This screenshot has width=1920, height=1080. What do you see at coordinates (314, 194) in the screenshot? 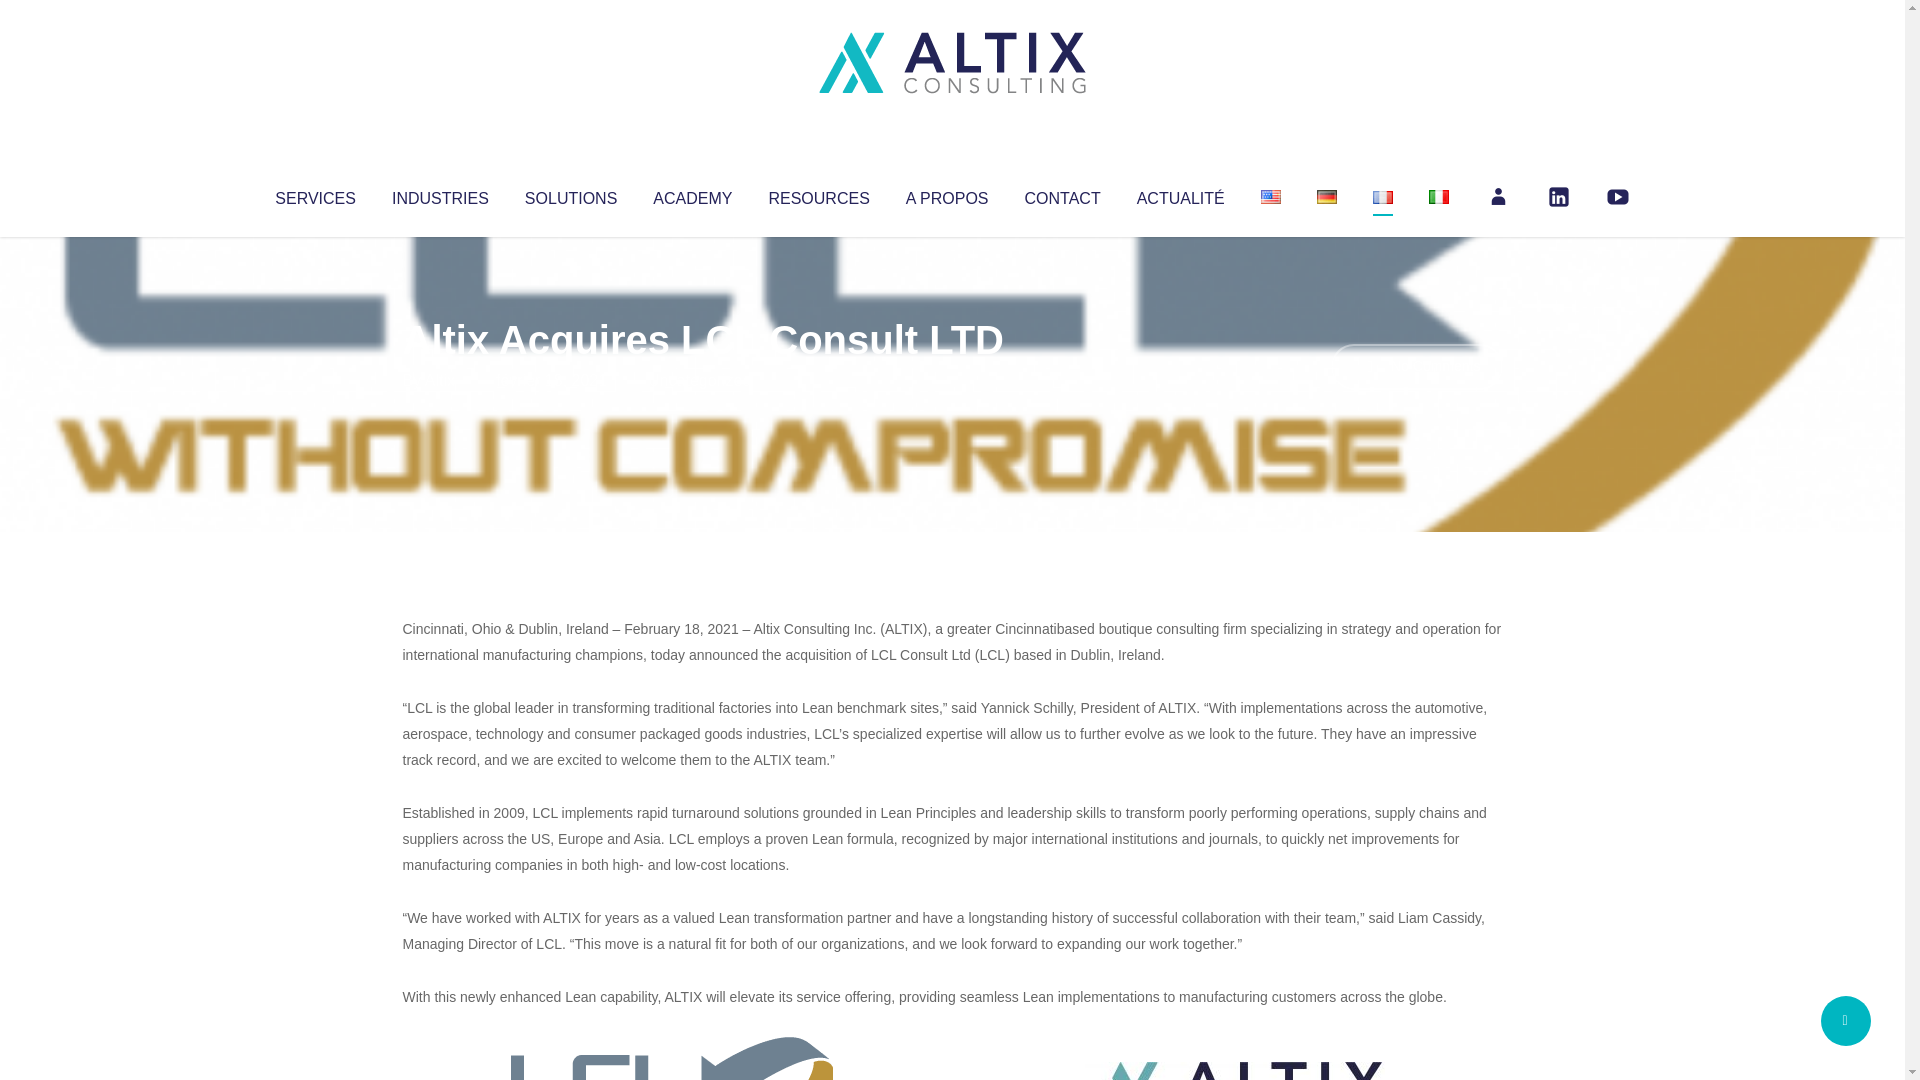
I see `SERVICES` at bounding box center [314, 194].